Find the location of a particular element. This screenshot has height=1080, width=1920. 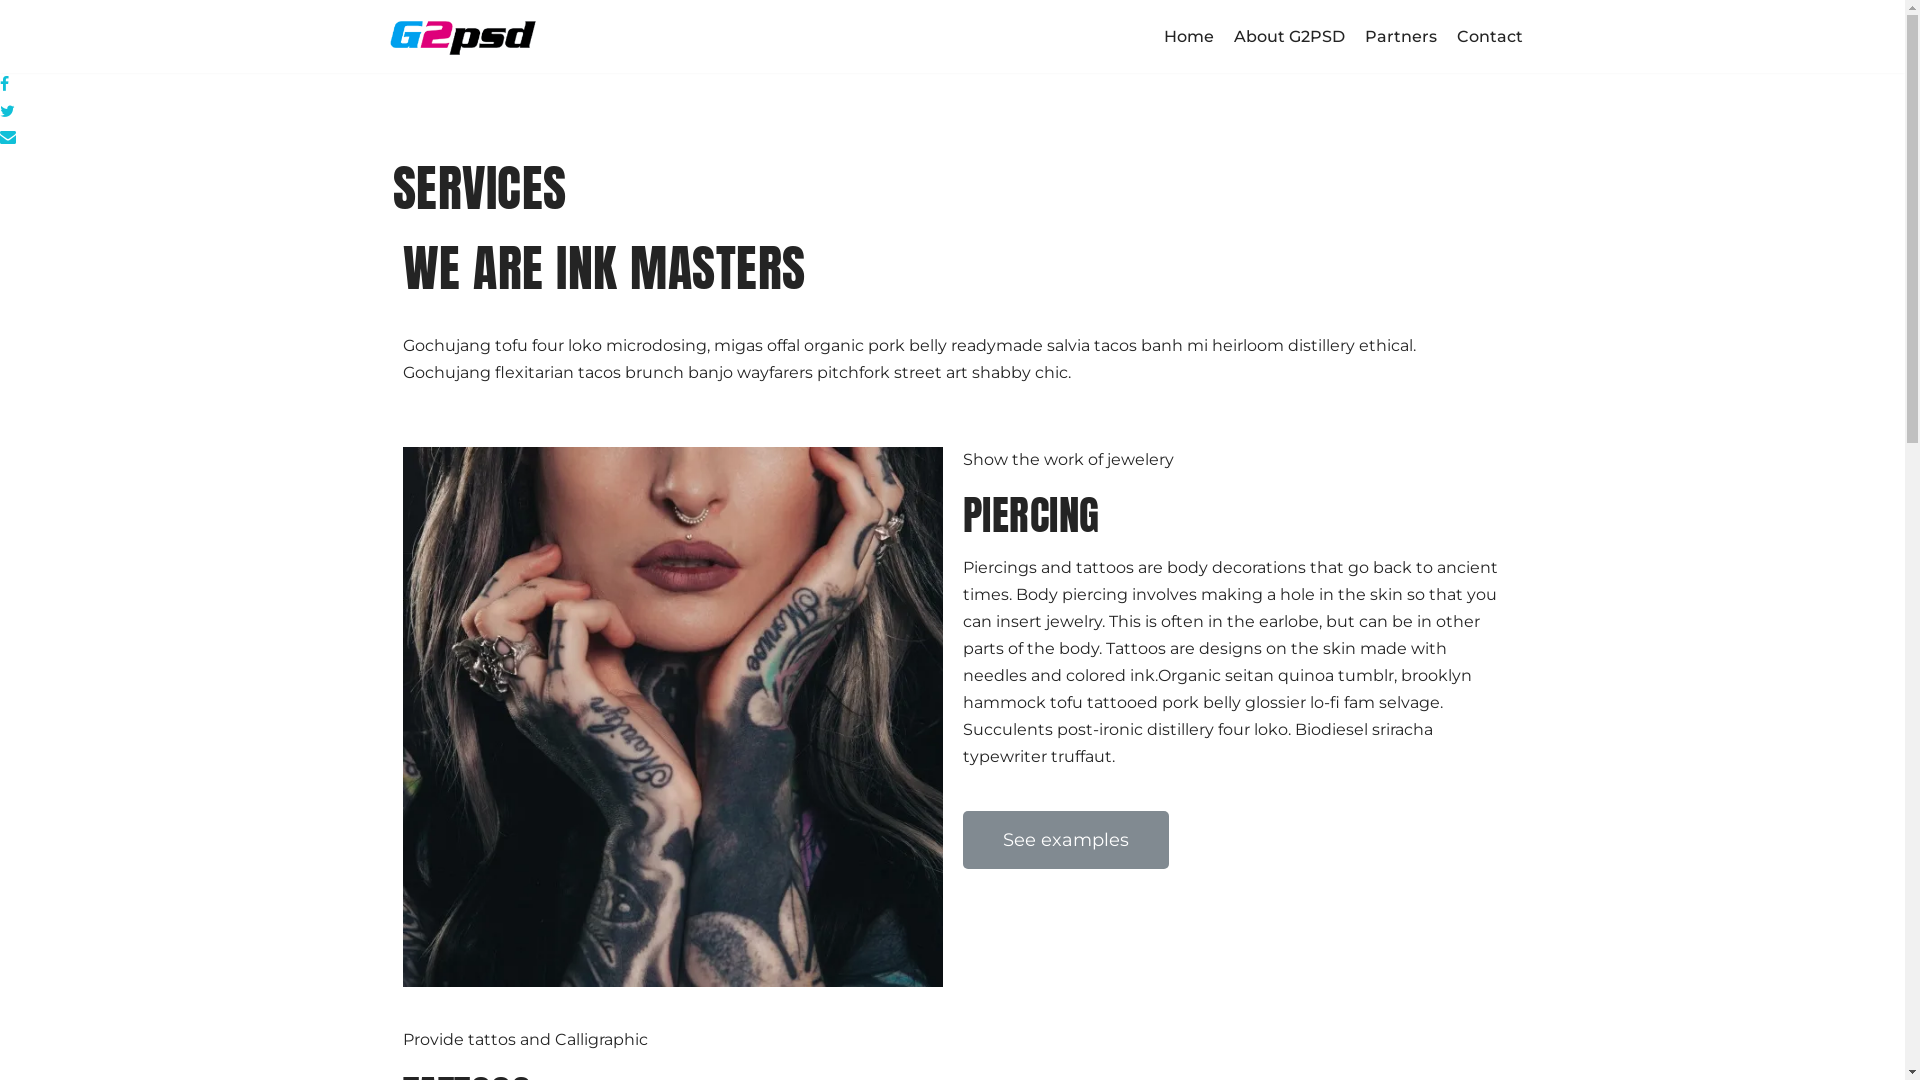

See examples is located at coordinates (1065, 840).